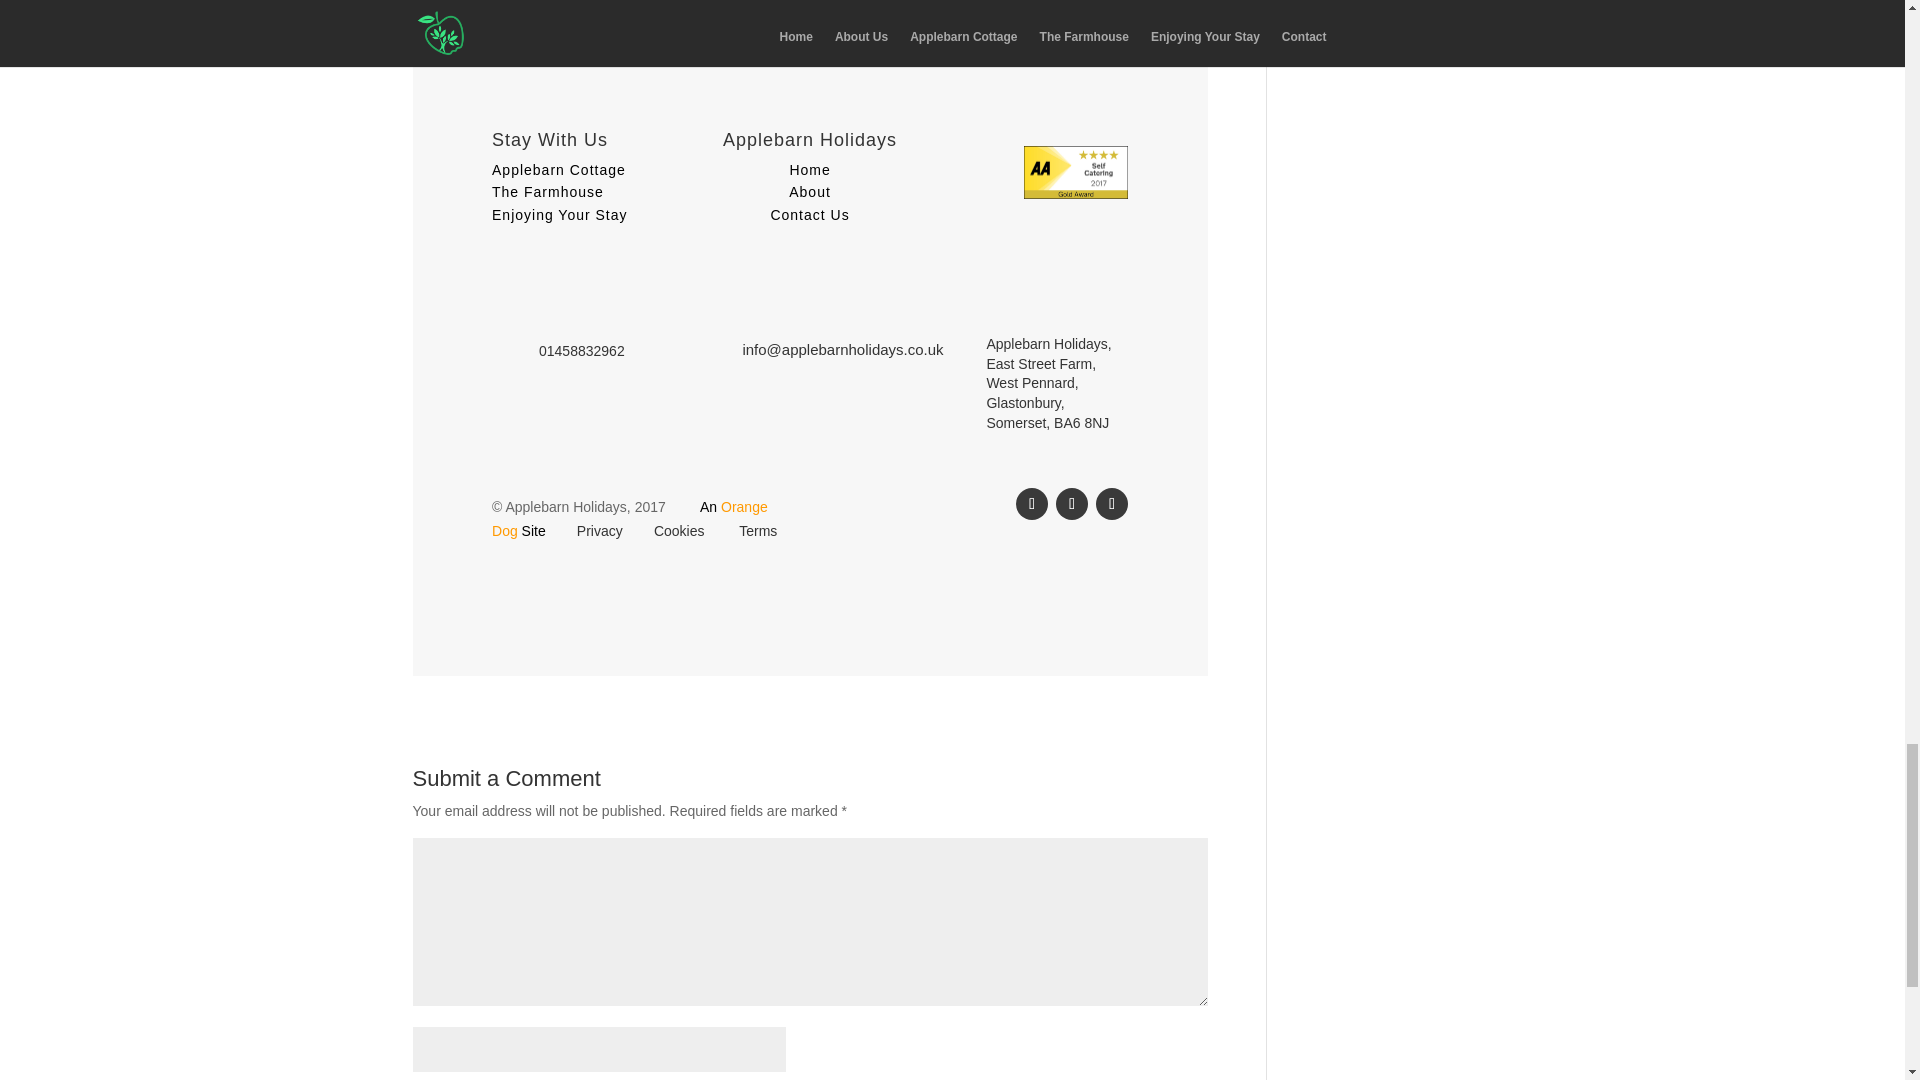  I want to click on Contact Us, so click(808, 214).